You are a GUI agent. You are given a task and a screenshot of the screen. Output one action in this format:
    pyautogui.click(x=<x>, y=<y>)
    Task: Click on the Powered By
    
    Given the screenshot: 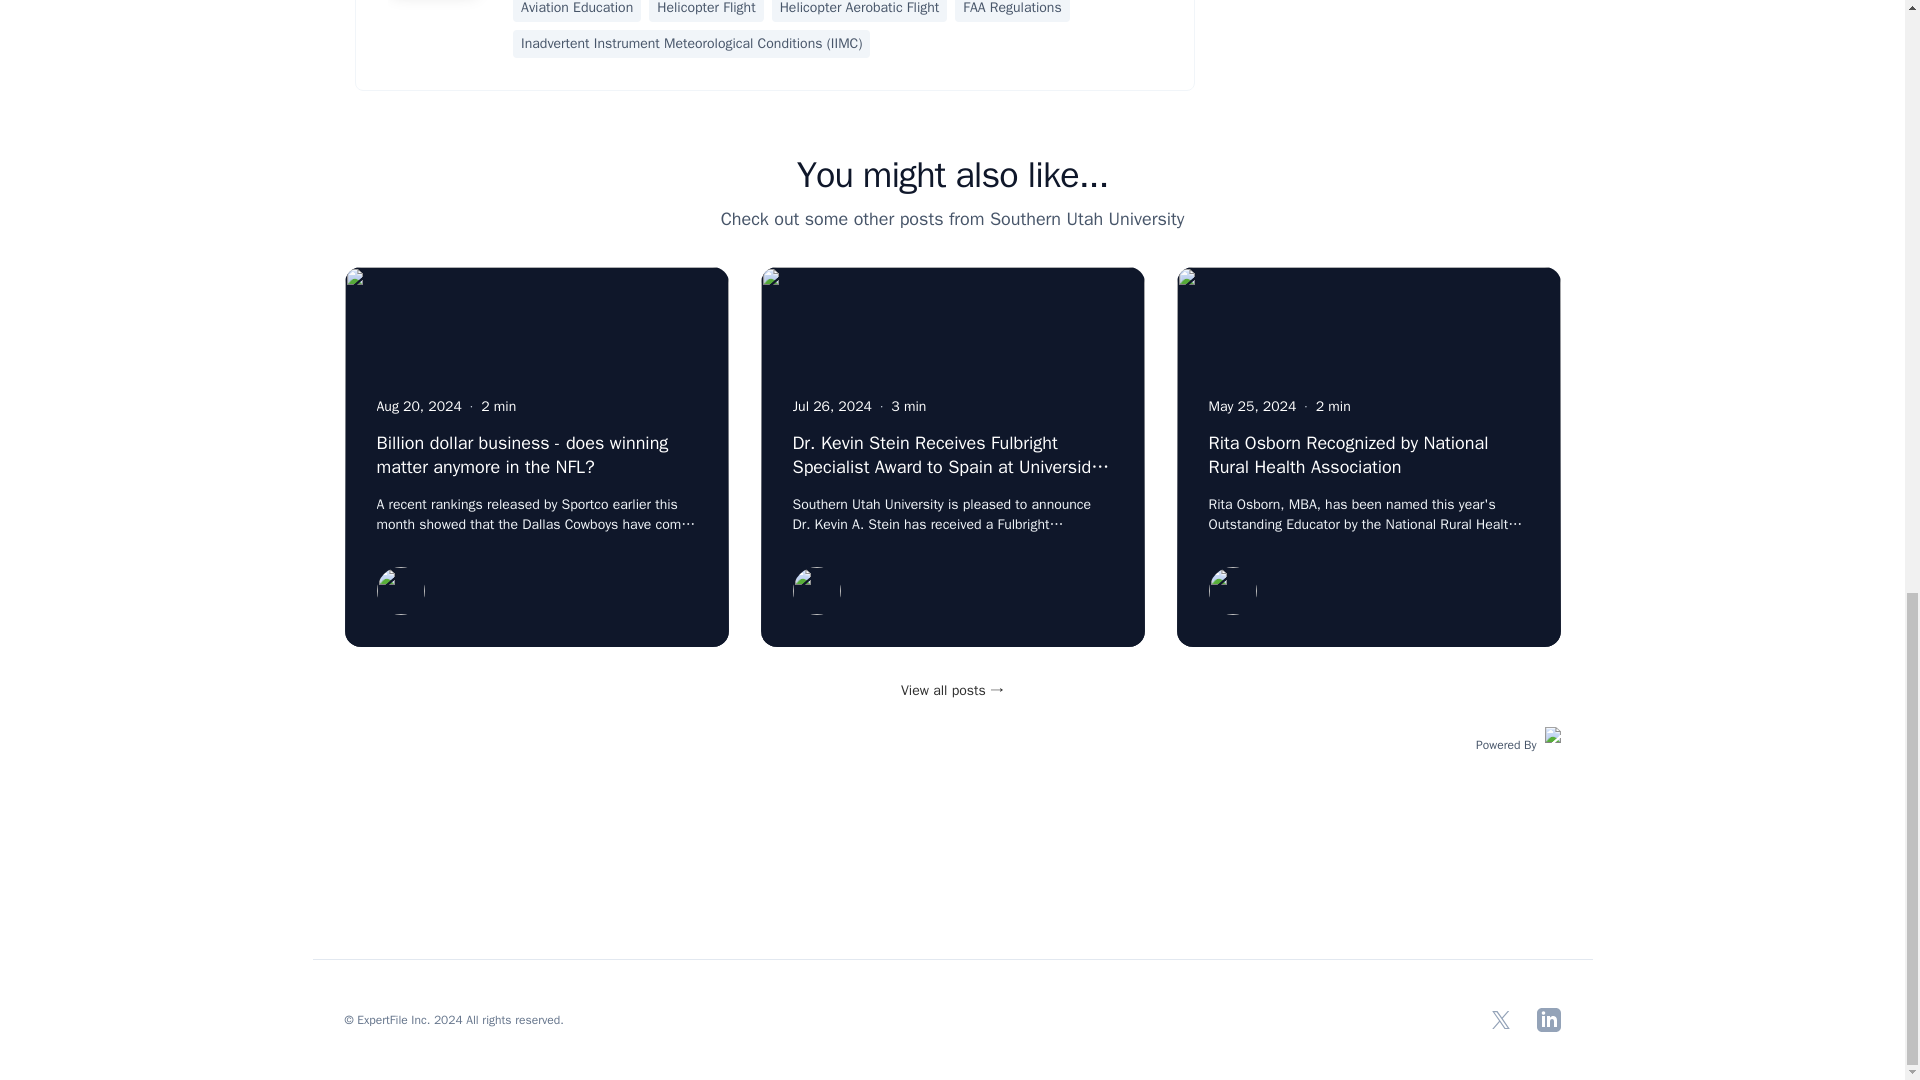 What is the action you would take?
    pyautogui.click(x=1518, y=742)
    